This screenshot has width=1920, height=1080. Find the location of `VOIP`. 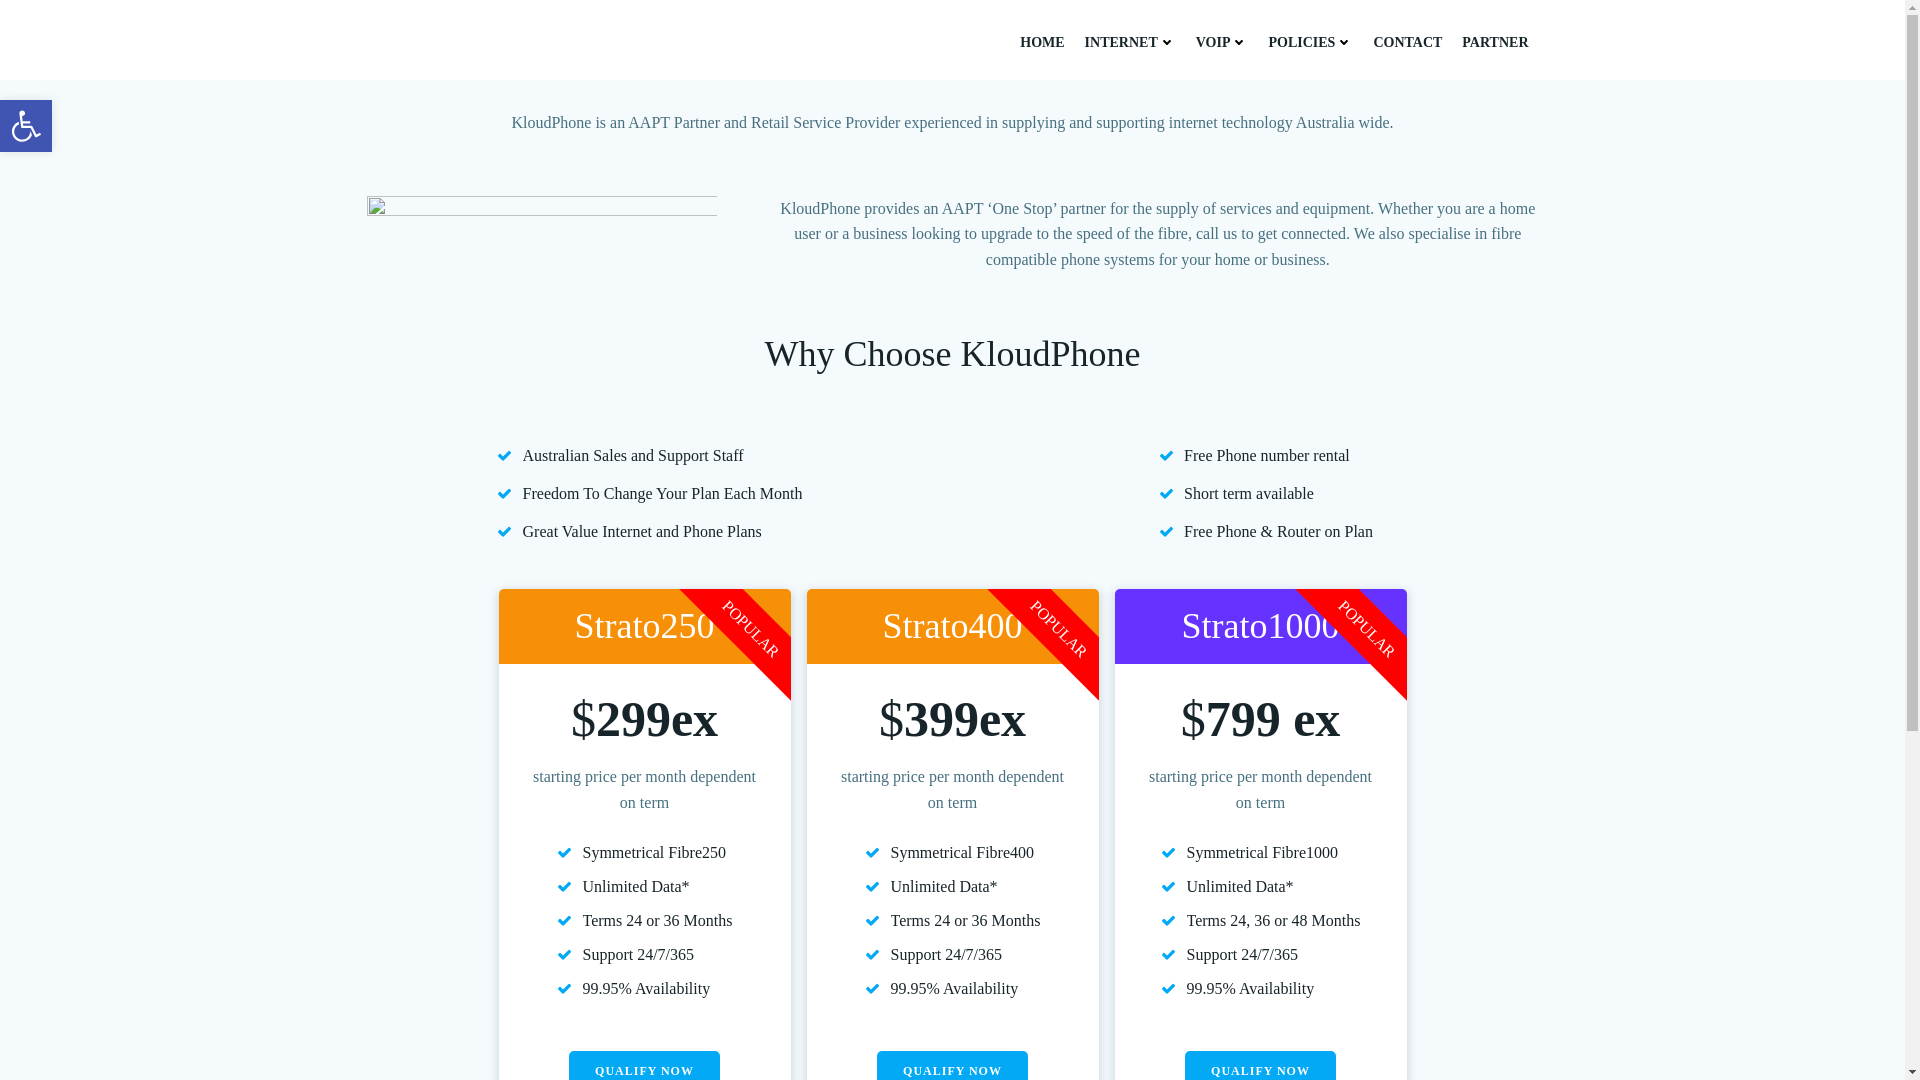

VOIP is located at coordinates (1222, 42).